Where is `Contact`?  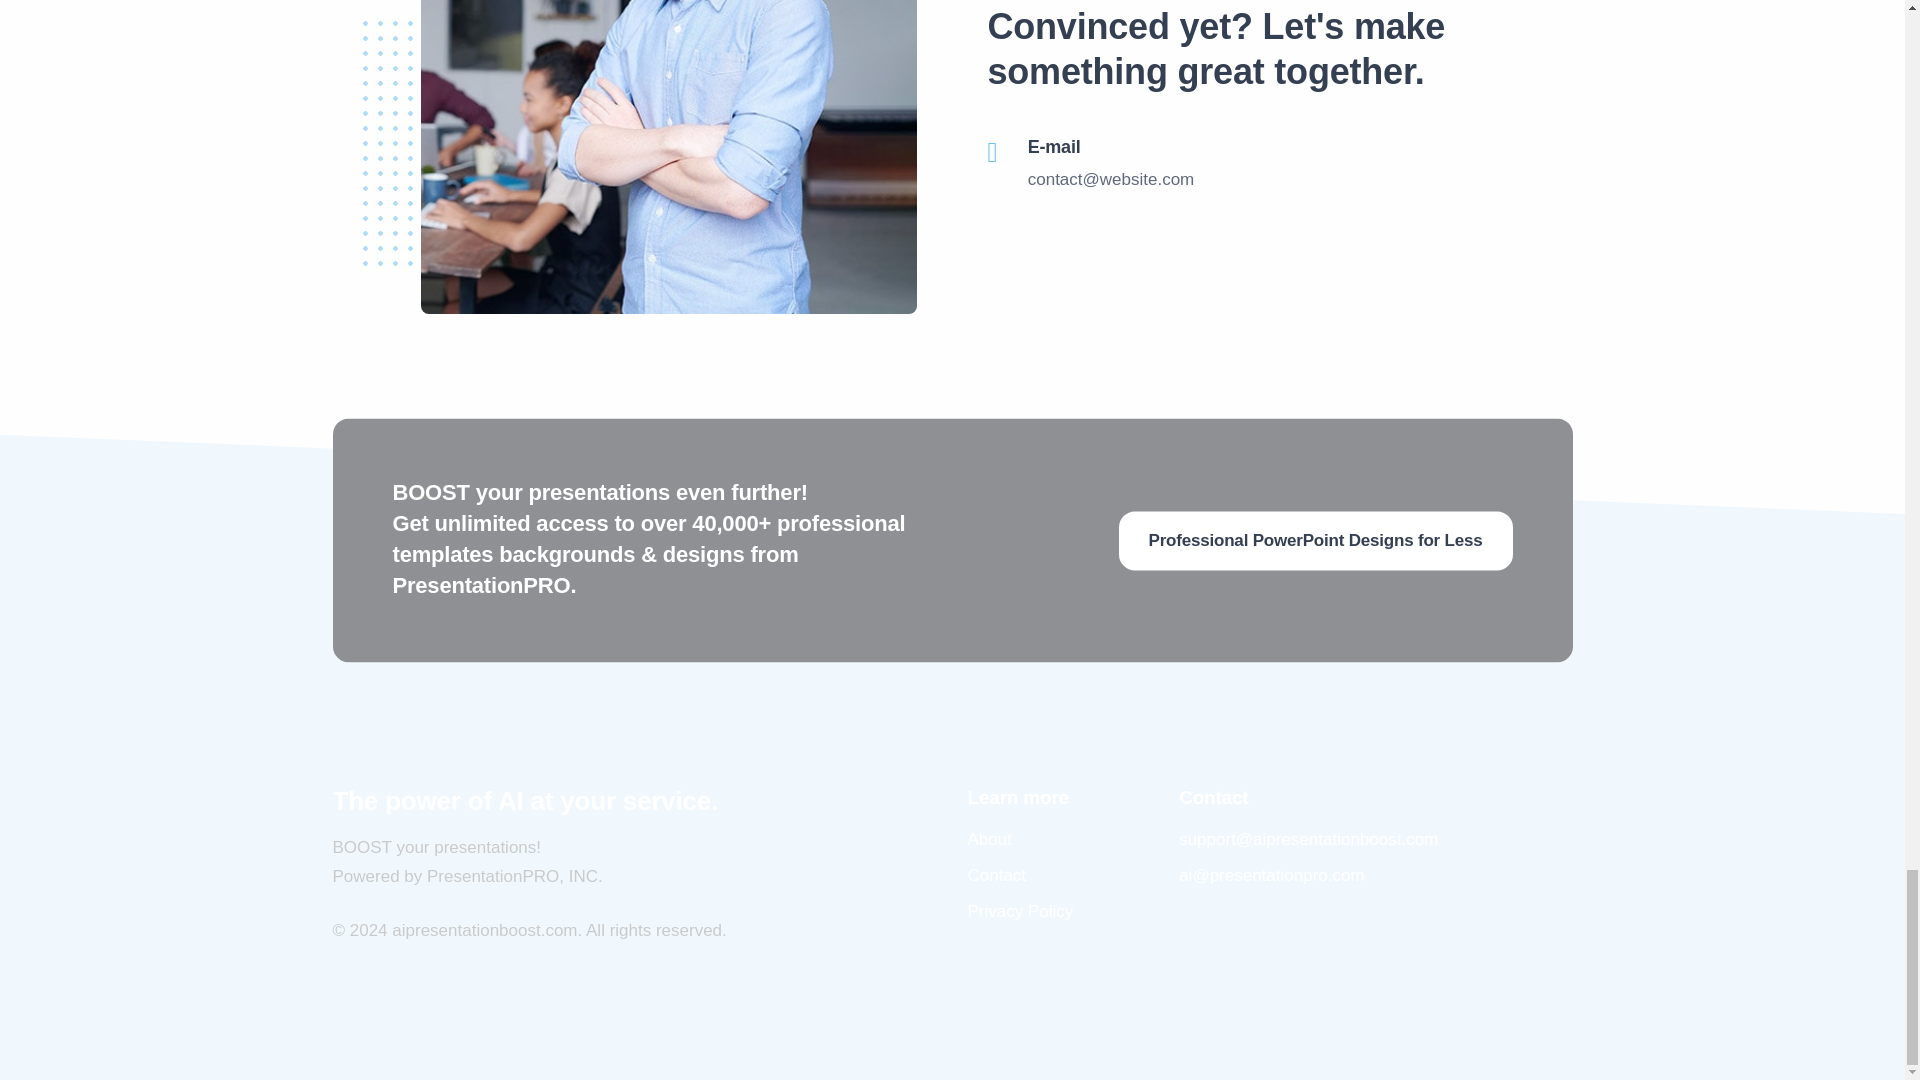 Contact is located at coordinates (997, 875).